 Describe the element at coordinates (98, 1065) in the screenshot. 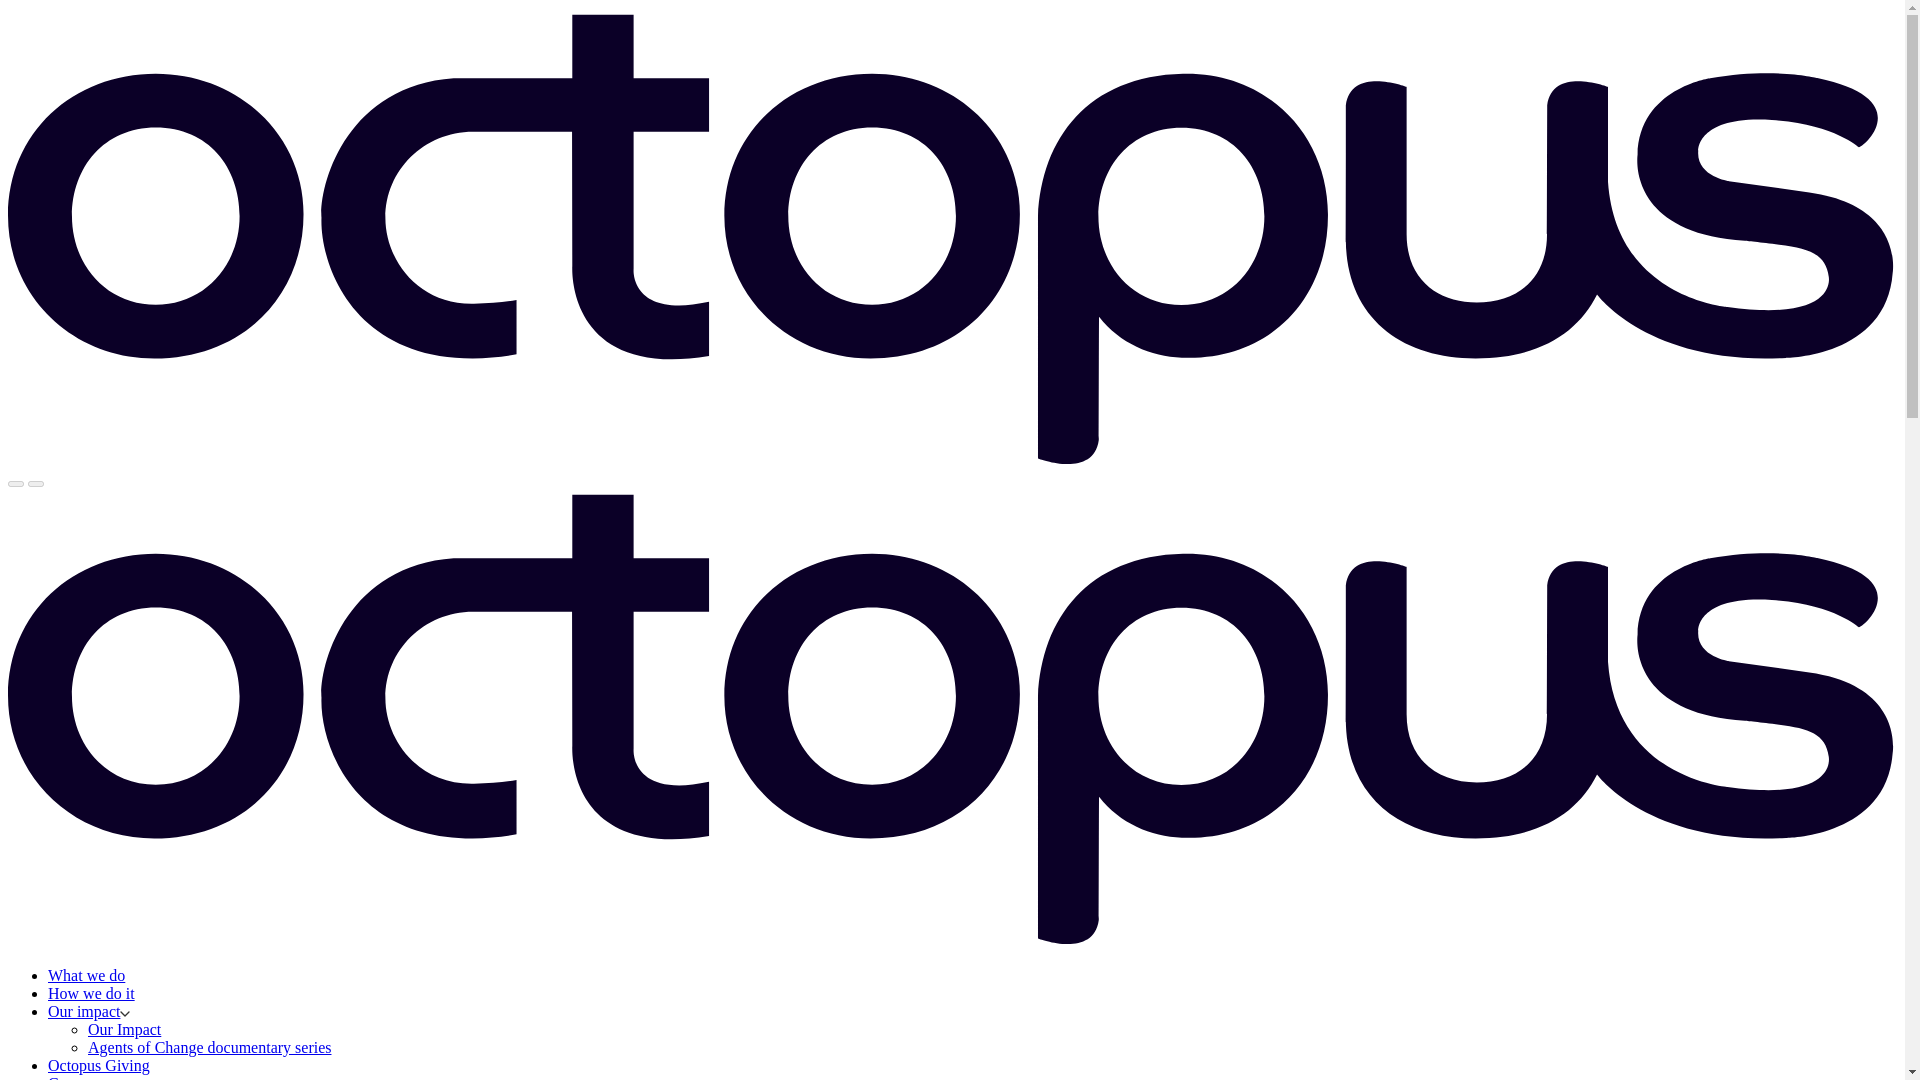

I see `Octopus Giving` at that location.